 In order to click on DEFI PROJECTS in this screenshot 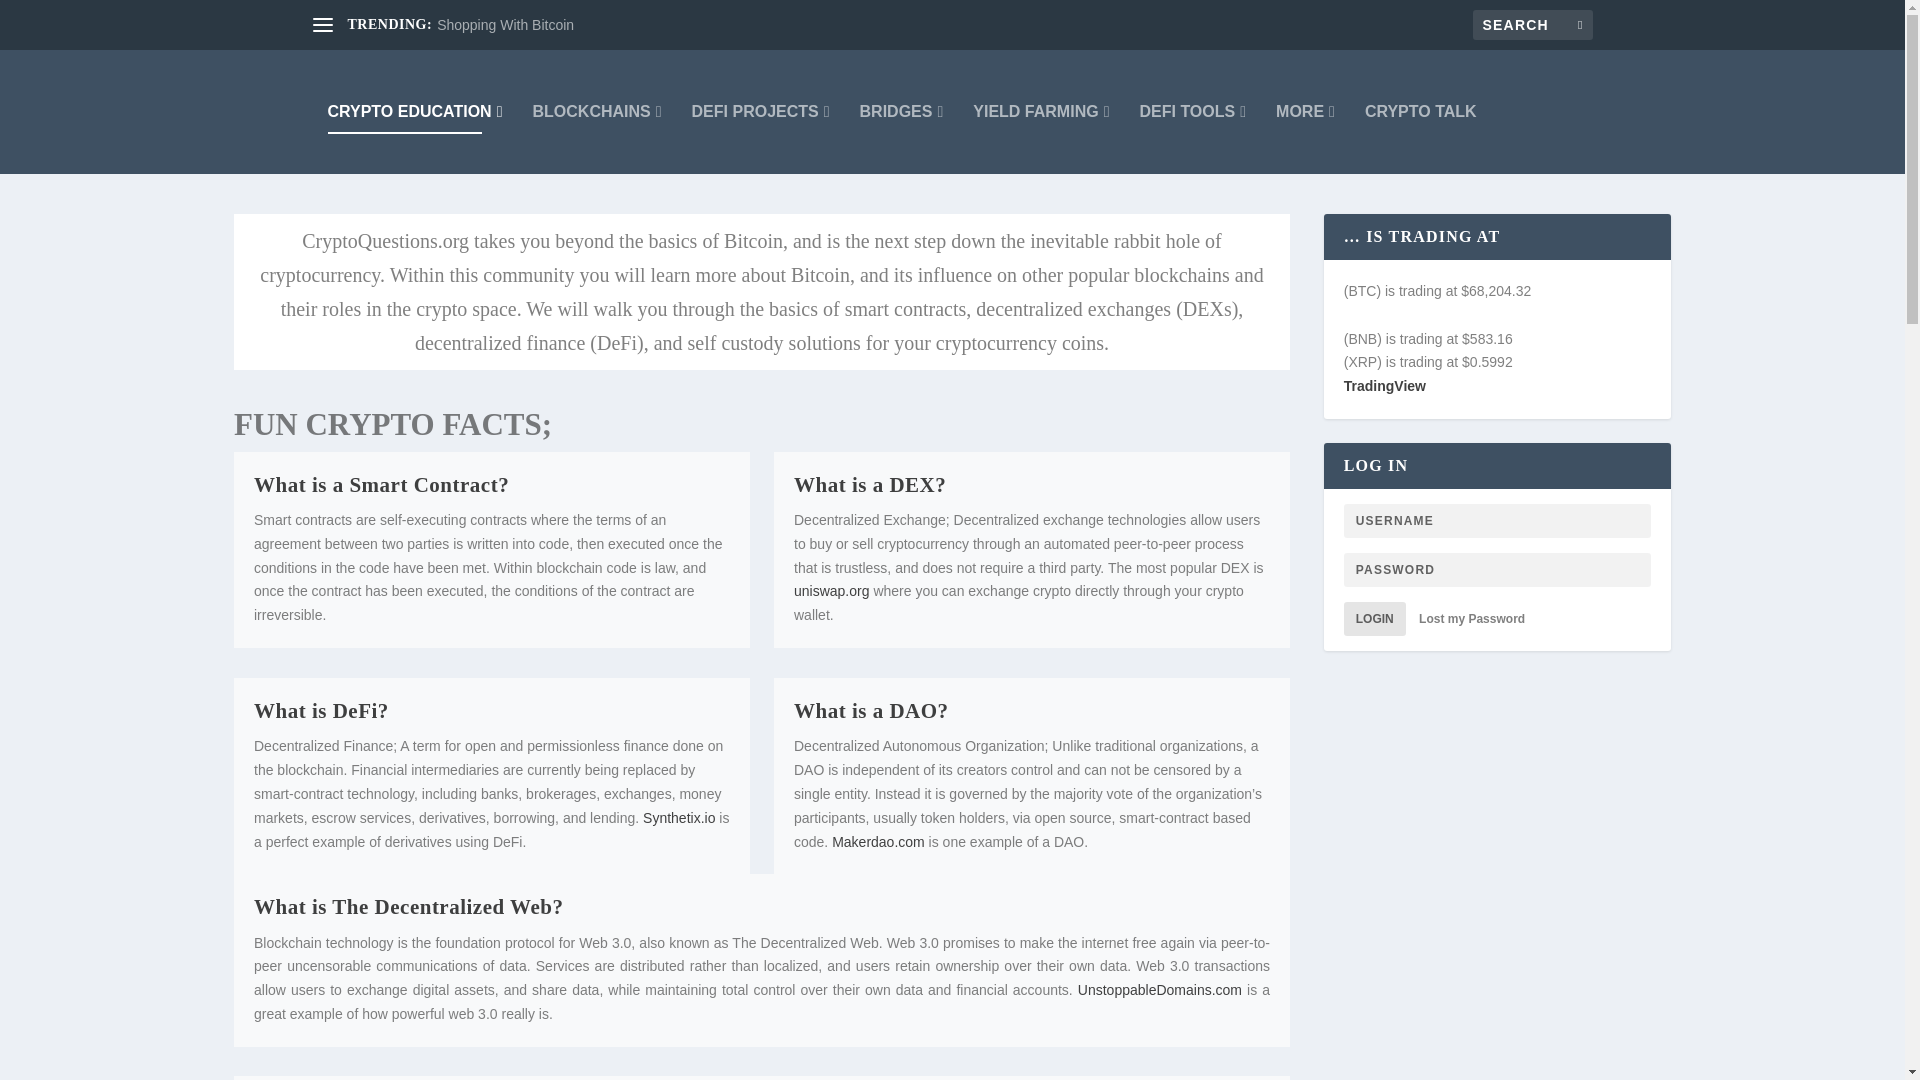, I will do `click(760, 111)`.